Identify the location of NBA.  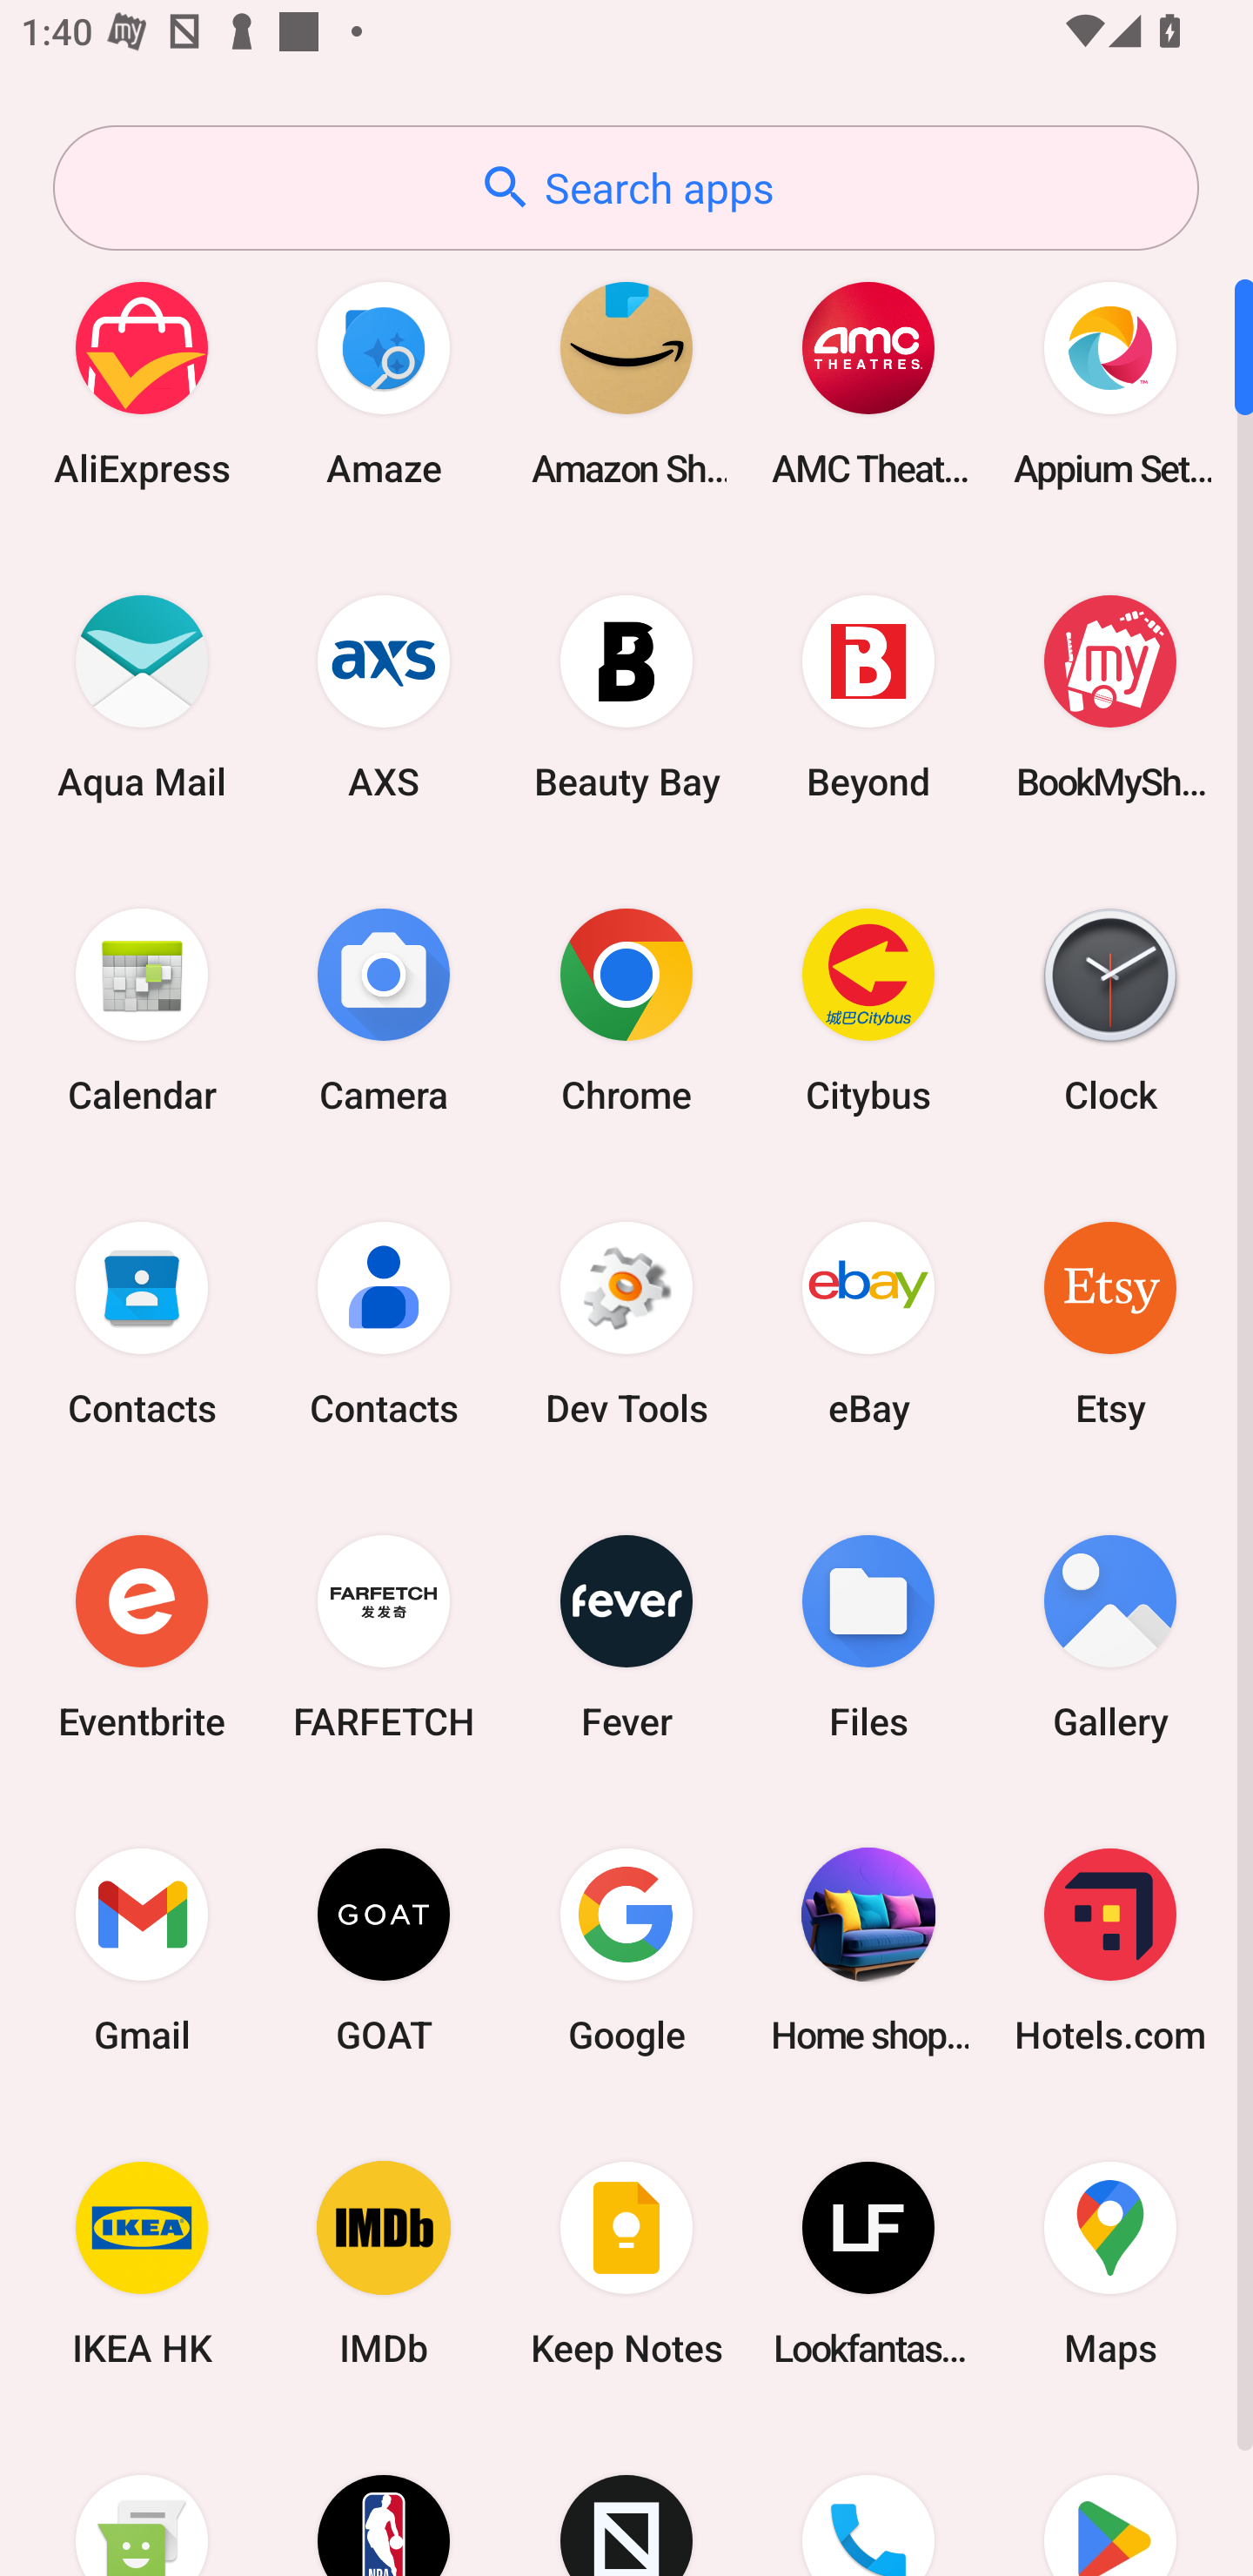
(384, 2499).